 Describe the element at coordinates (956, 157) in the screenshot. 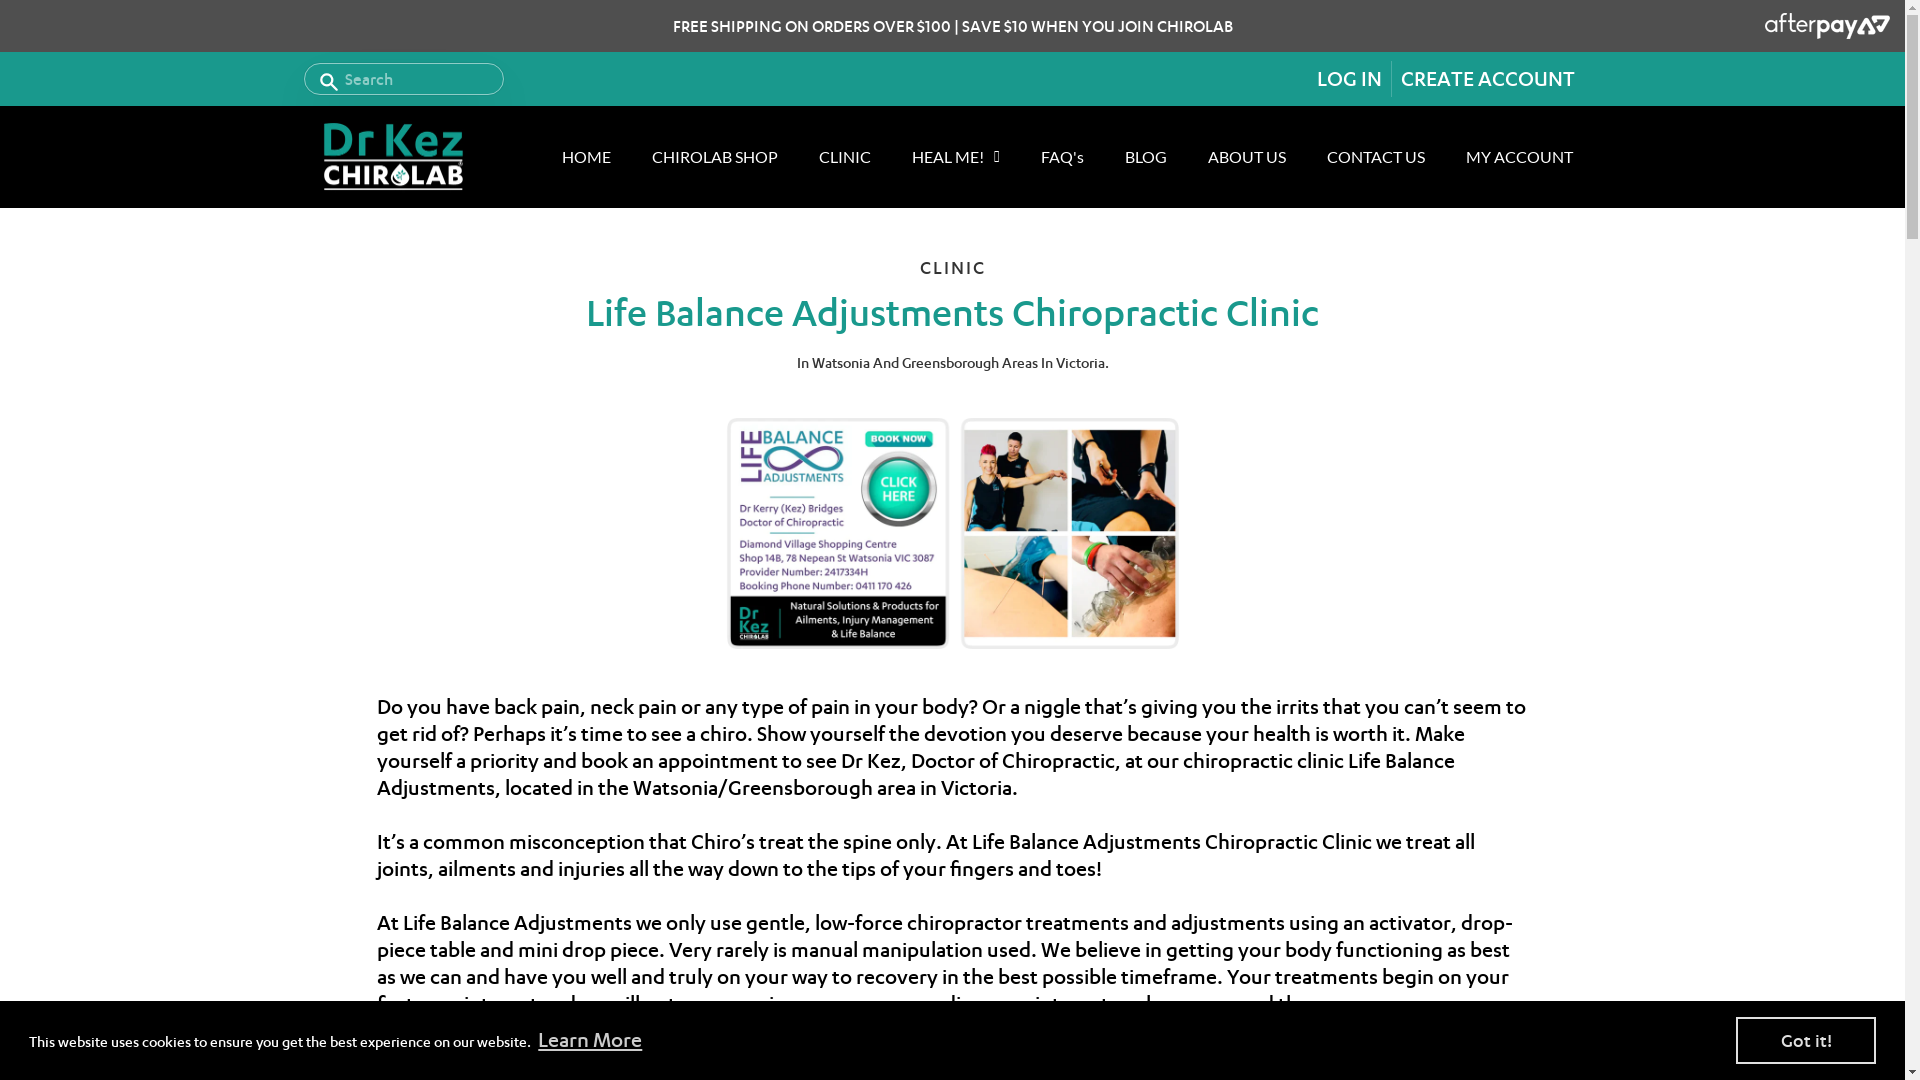

I see `HEAL ME!` at that location.